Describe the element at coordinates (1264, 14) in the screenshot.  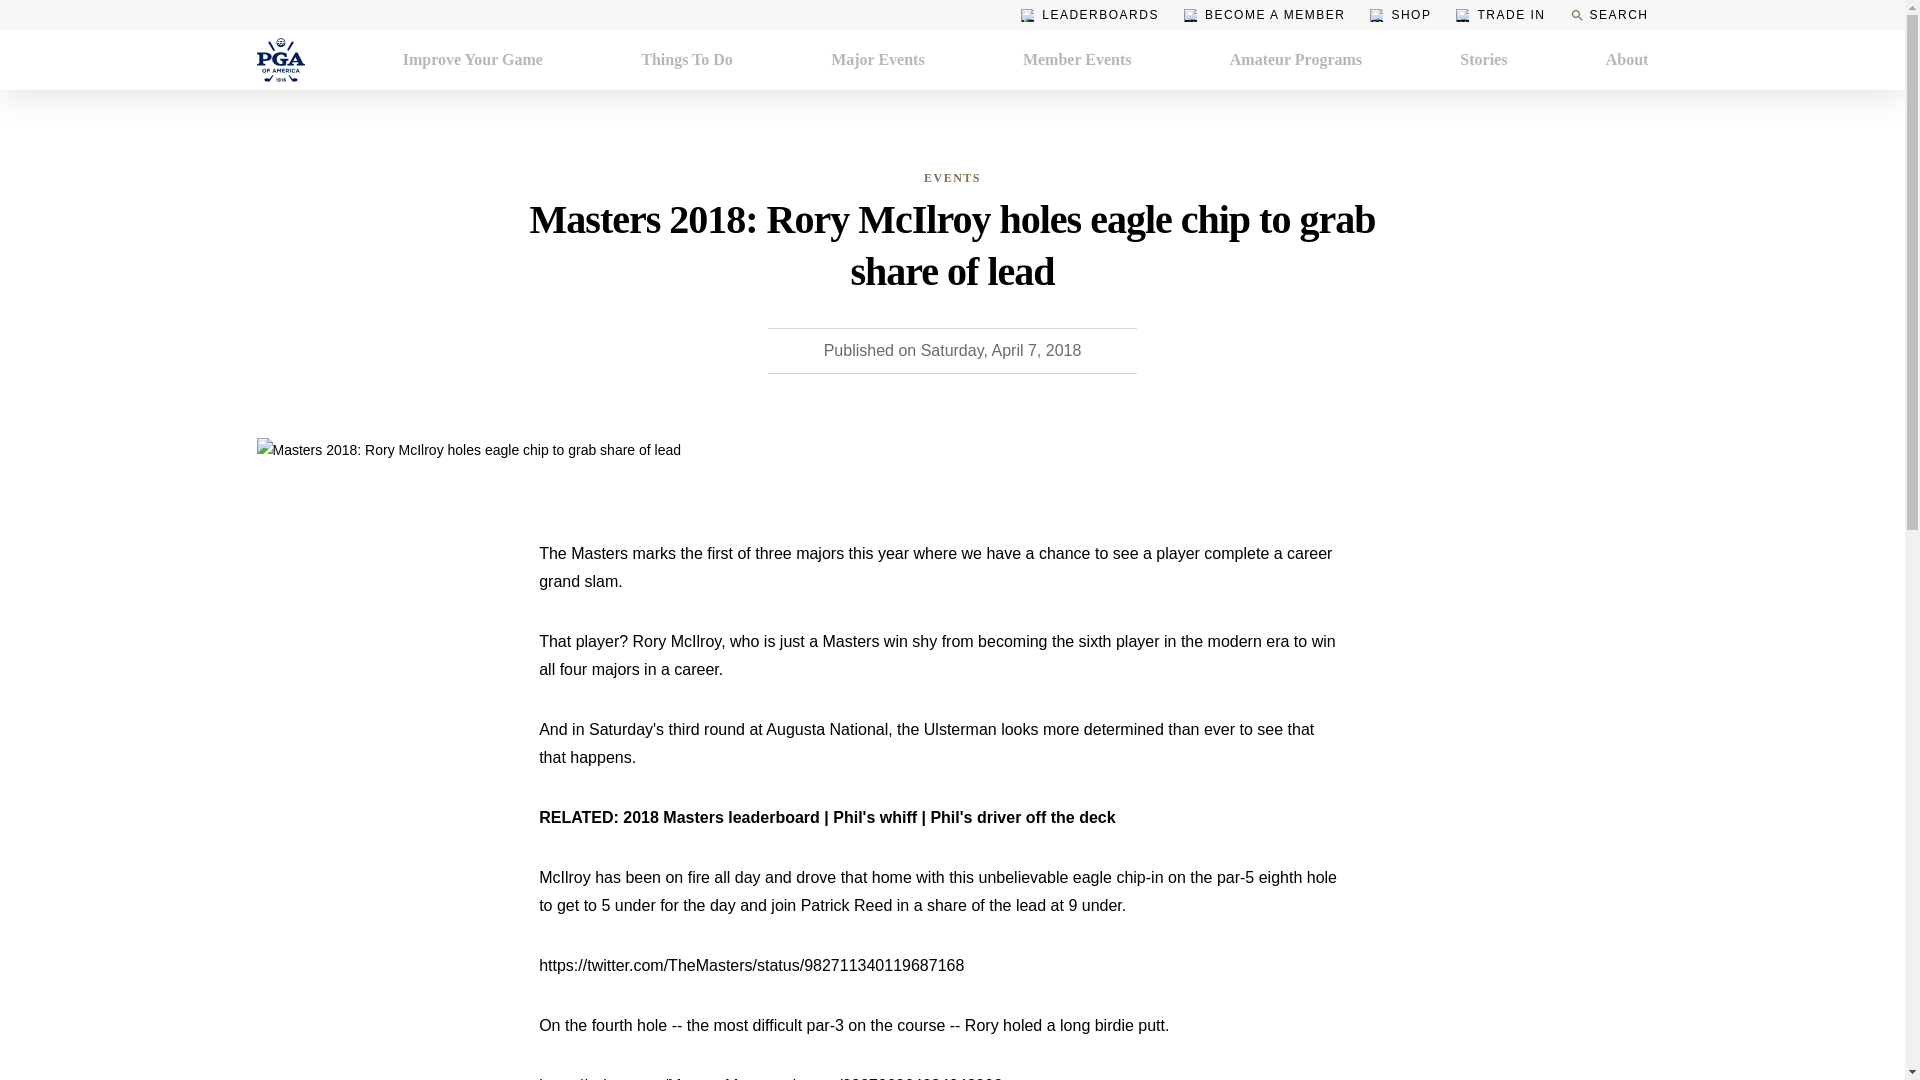
I see `BECOME A MEMBER` at that location.